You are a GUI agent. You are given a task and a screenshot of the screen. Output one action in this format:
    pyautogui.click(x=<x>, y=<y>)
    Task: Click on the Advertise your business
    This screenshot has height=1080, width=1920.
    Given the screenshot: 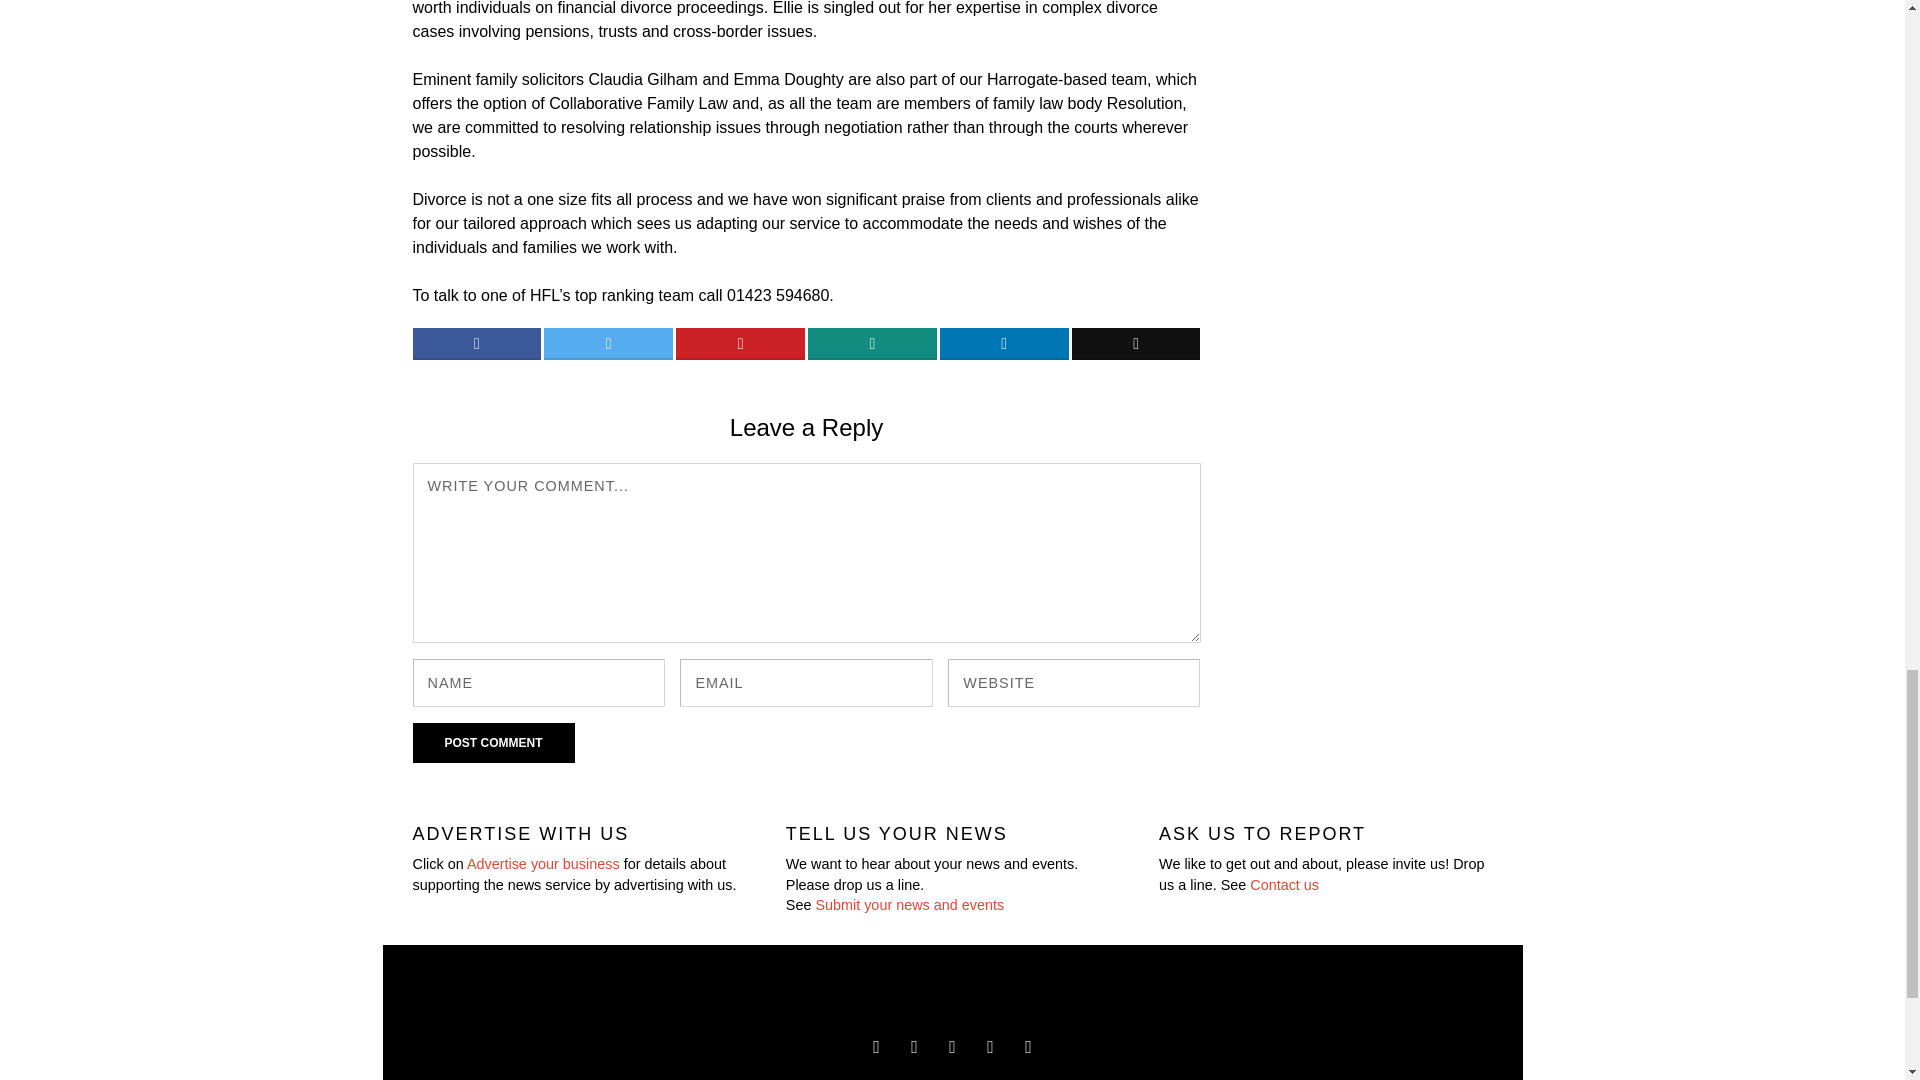 What is the action you would take?
    pyautogui.click(x=543, y=864)
    